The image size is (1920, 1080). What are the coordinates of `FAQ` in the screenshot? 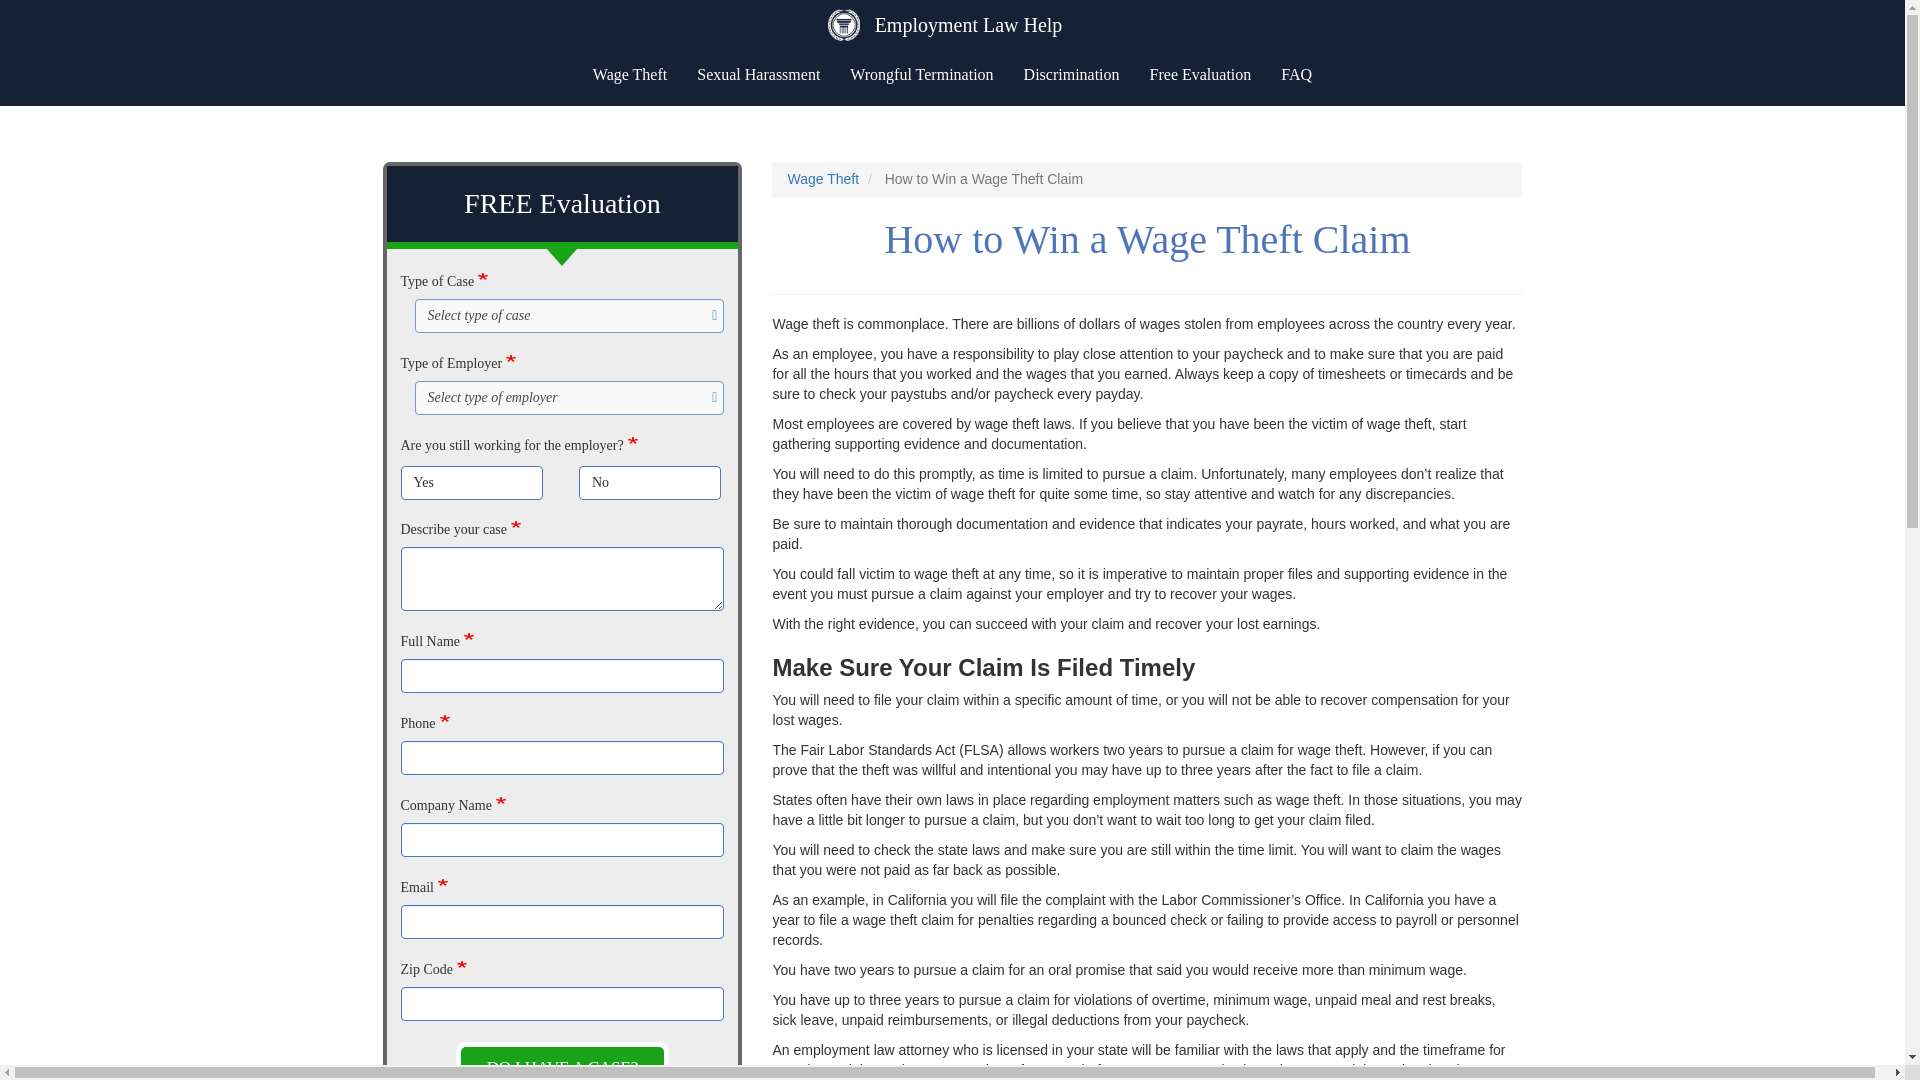 It's located at (1296, 74).